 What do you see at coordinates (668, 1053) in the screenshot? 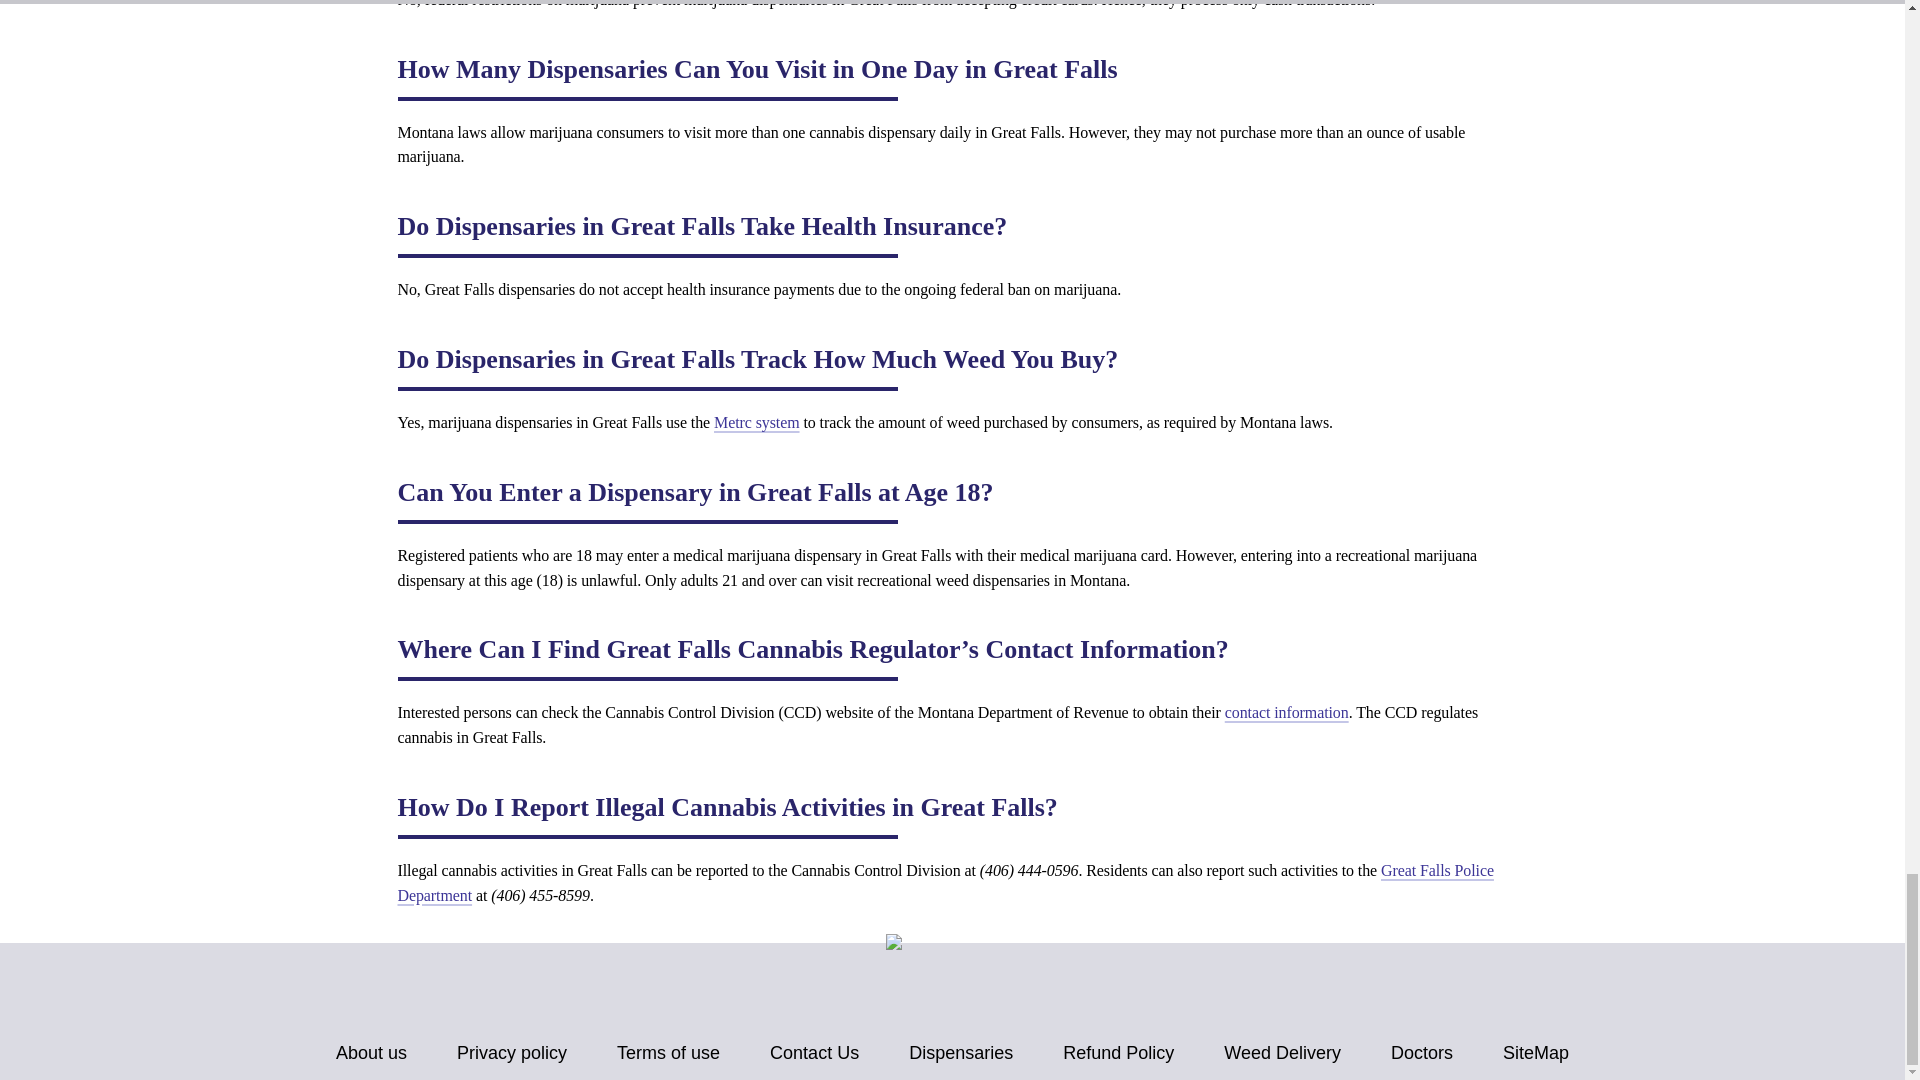
I see `Terms of use` at bounding box center [668, 1053].